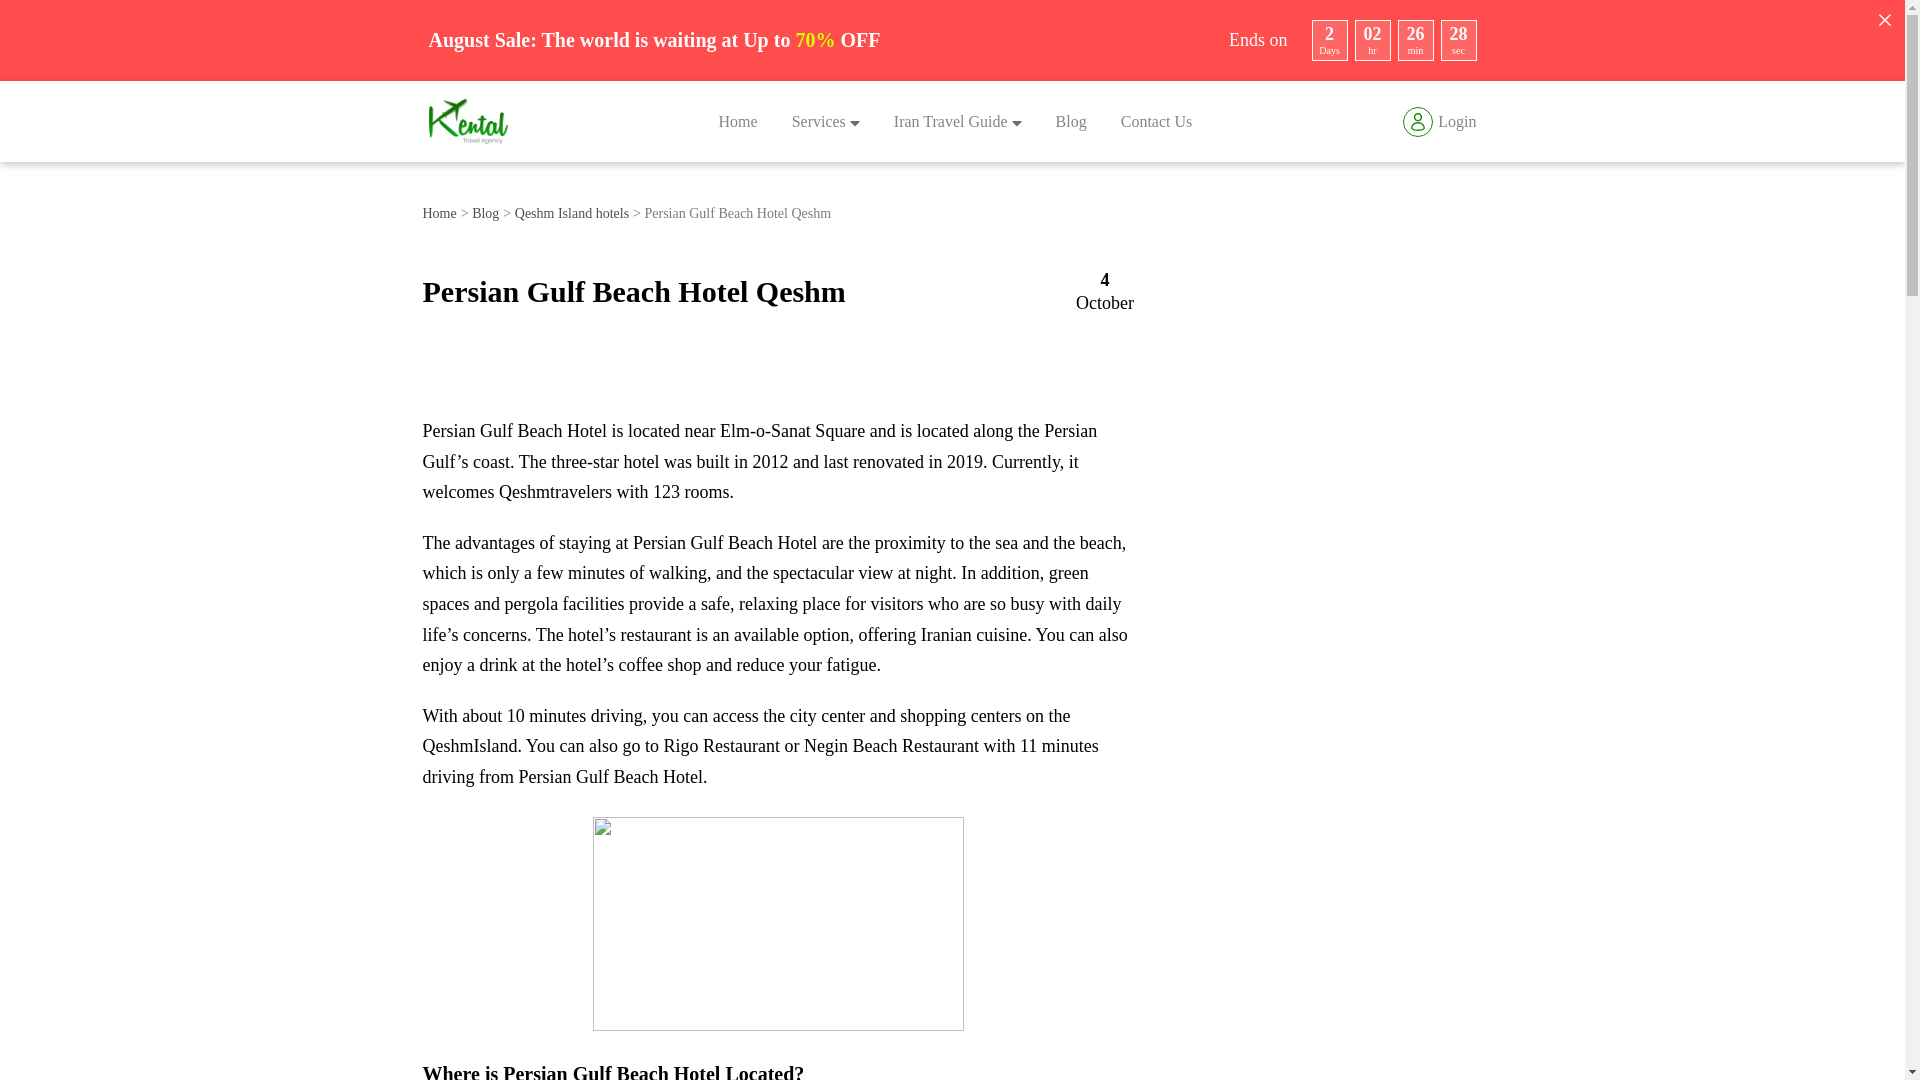  What do you see at coordinates (572, 214) in the screenshot?
I see `Qeshm Island hotels` at bounding box center [572, 214].